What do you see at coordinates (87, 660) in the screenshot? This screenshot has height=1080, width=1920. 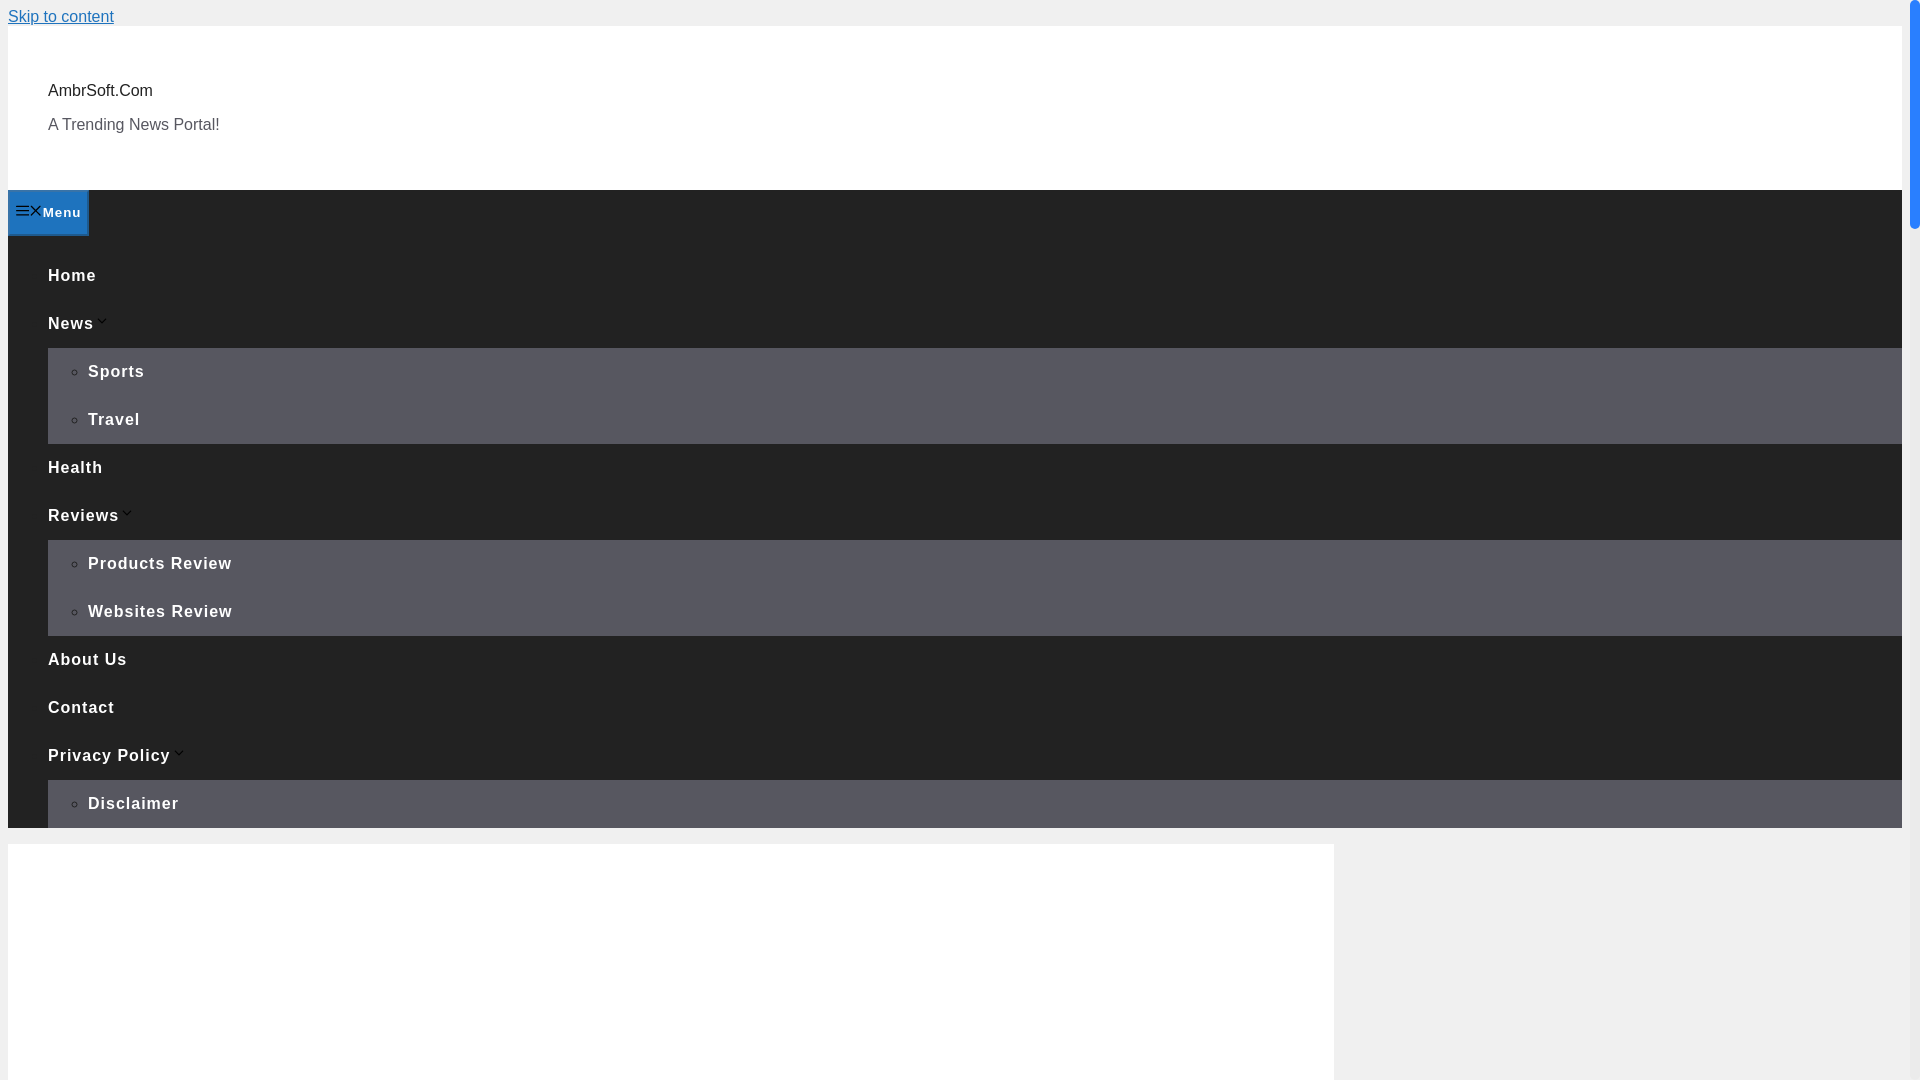 I see `About Us` at bounding box center [87, 660].